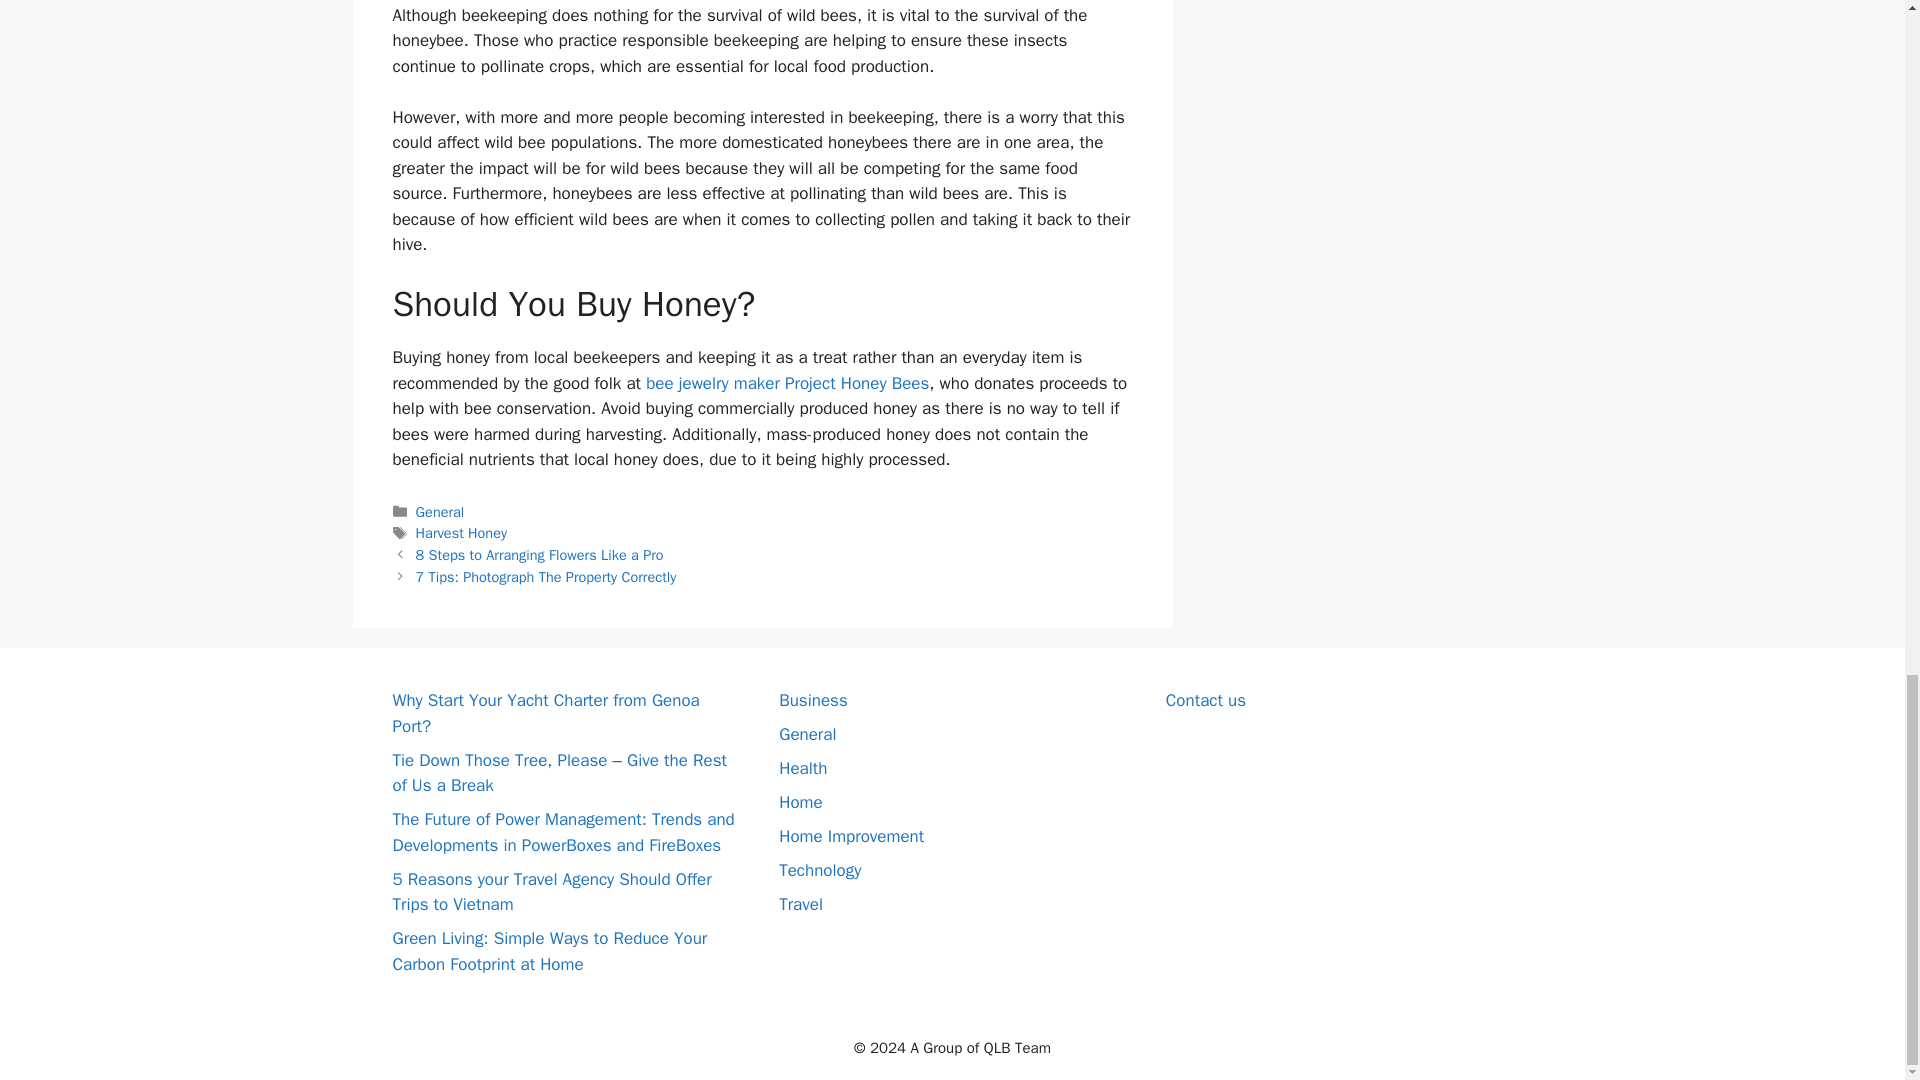  What do you see at coordinates (801, 904) in the screenshot?
I see `Travel` at bounding box center [801, 904].